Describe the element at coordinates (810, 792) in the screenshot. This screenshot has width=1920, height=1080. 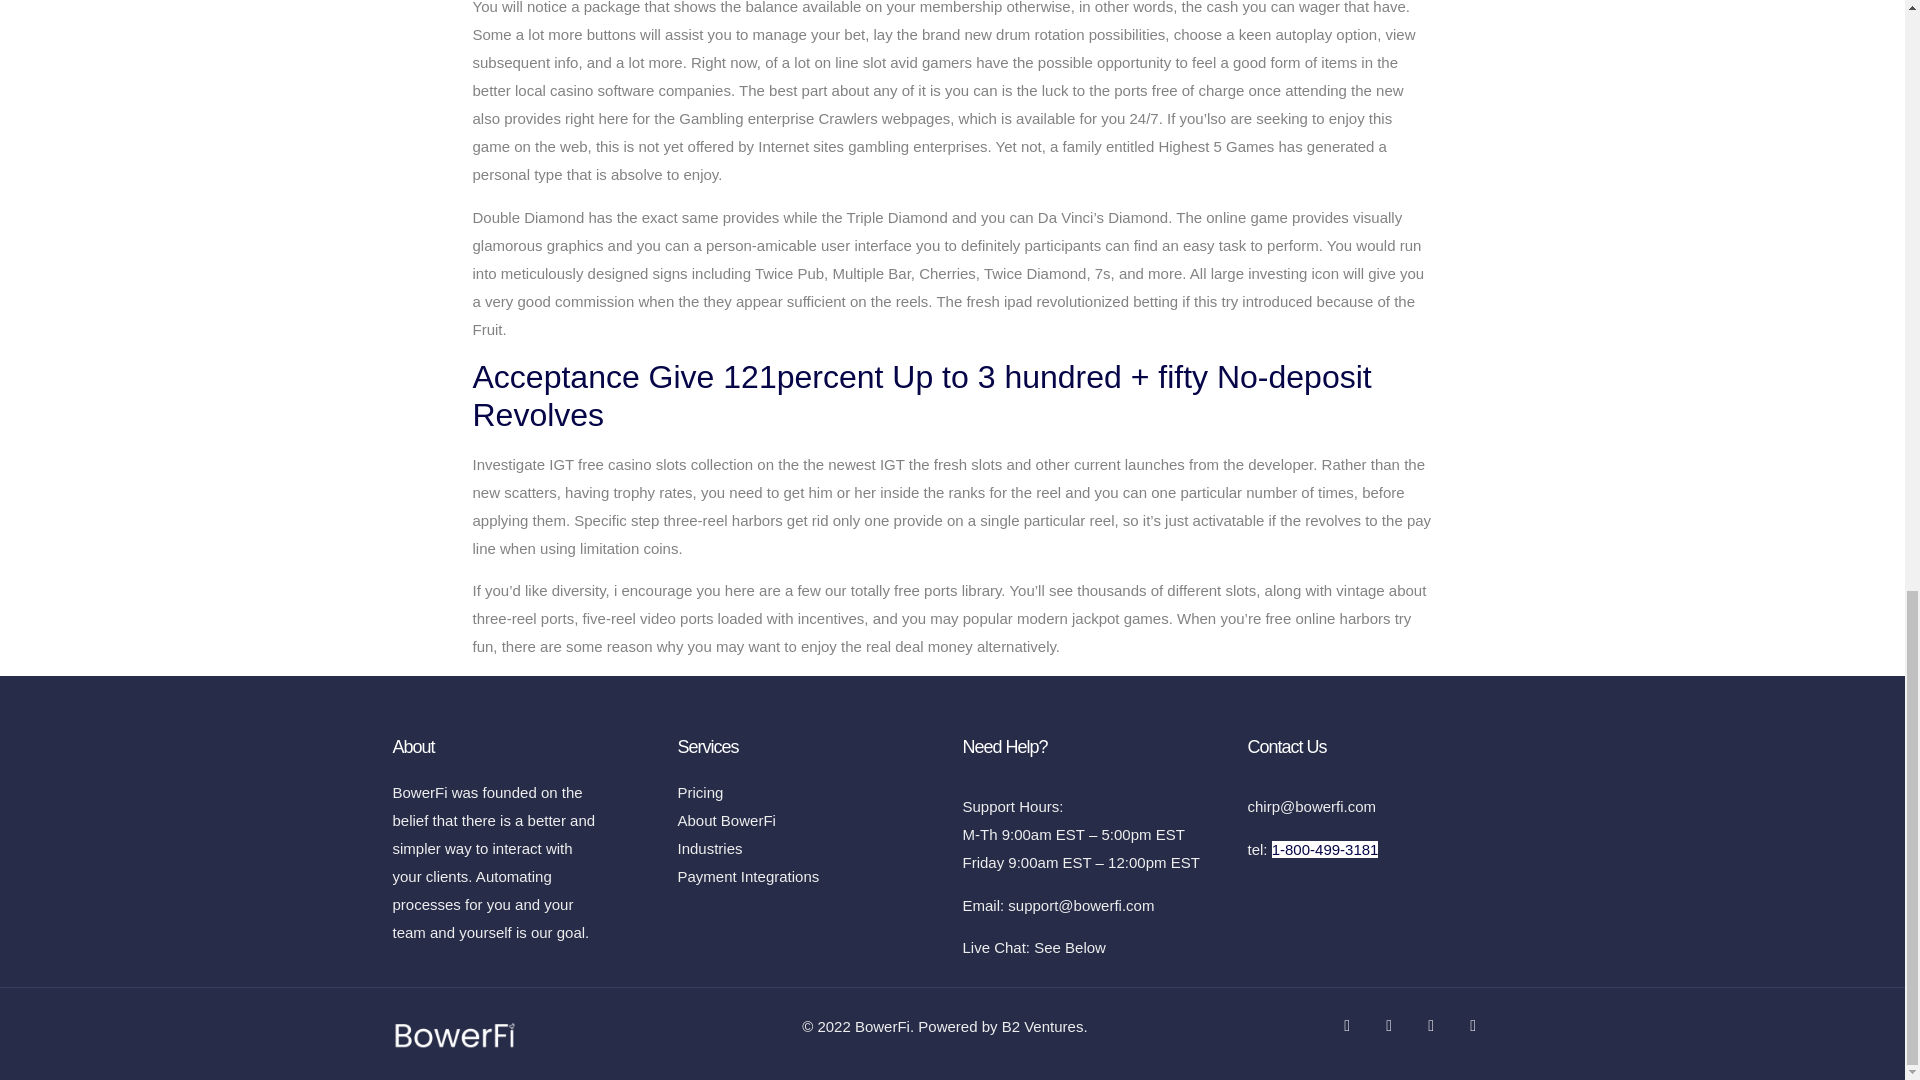
I see `Pricing` at that location.